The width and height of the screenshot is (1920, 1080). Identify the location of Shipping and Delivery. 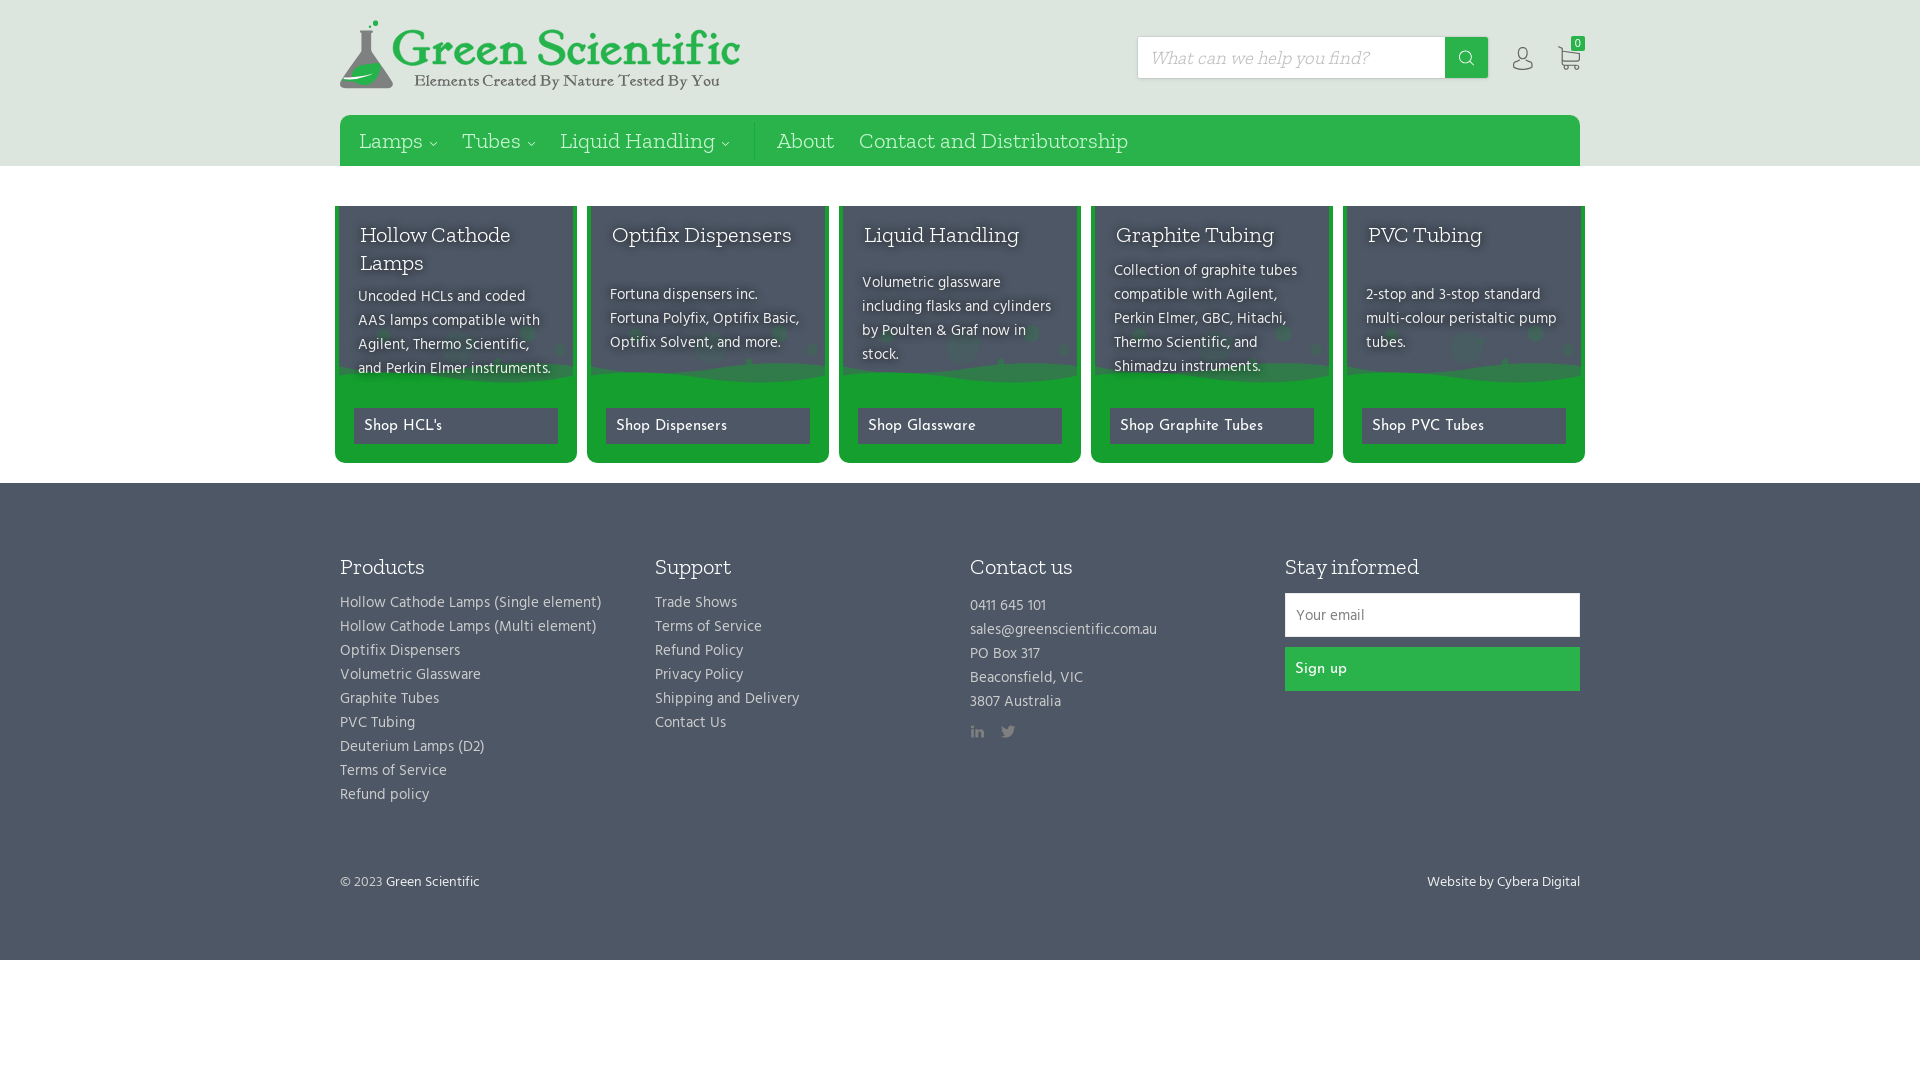
(727, 700).